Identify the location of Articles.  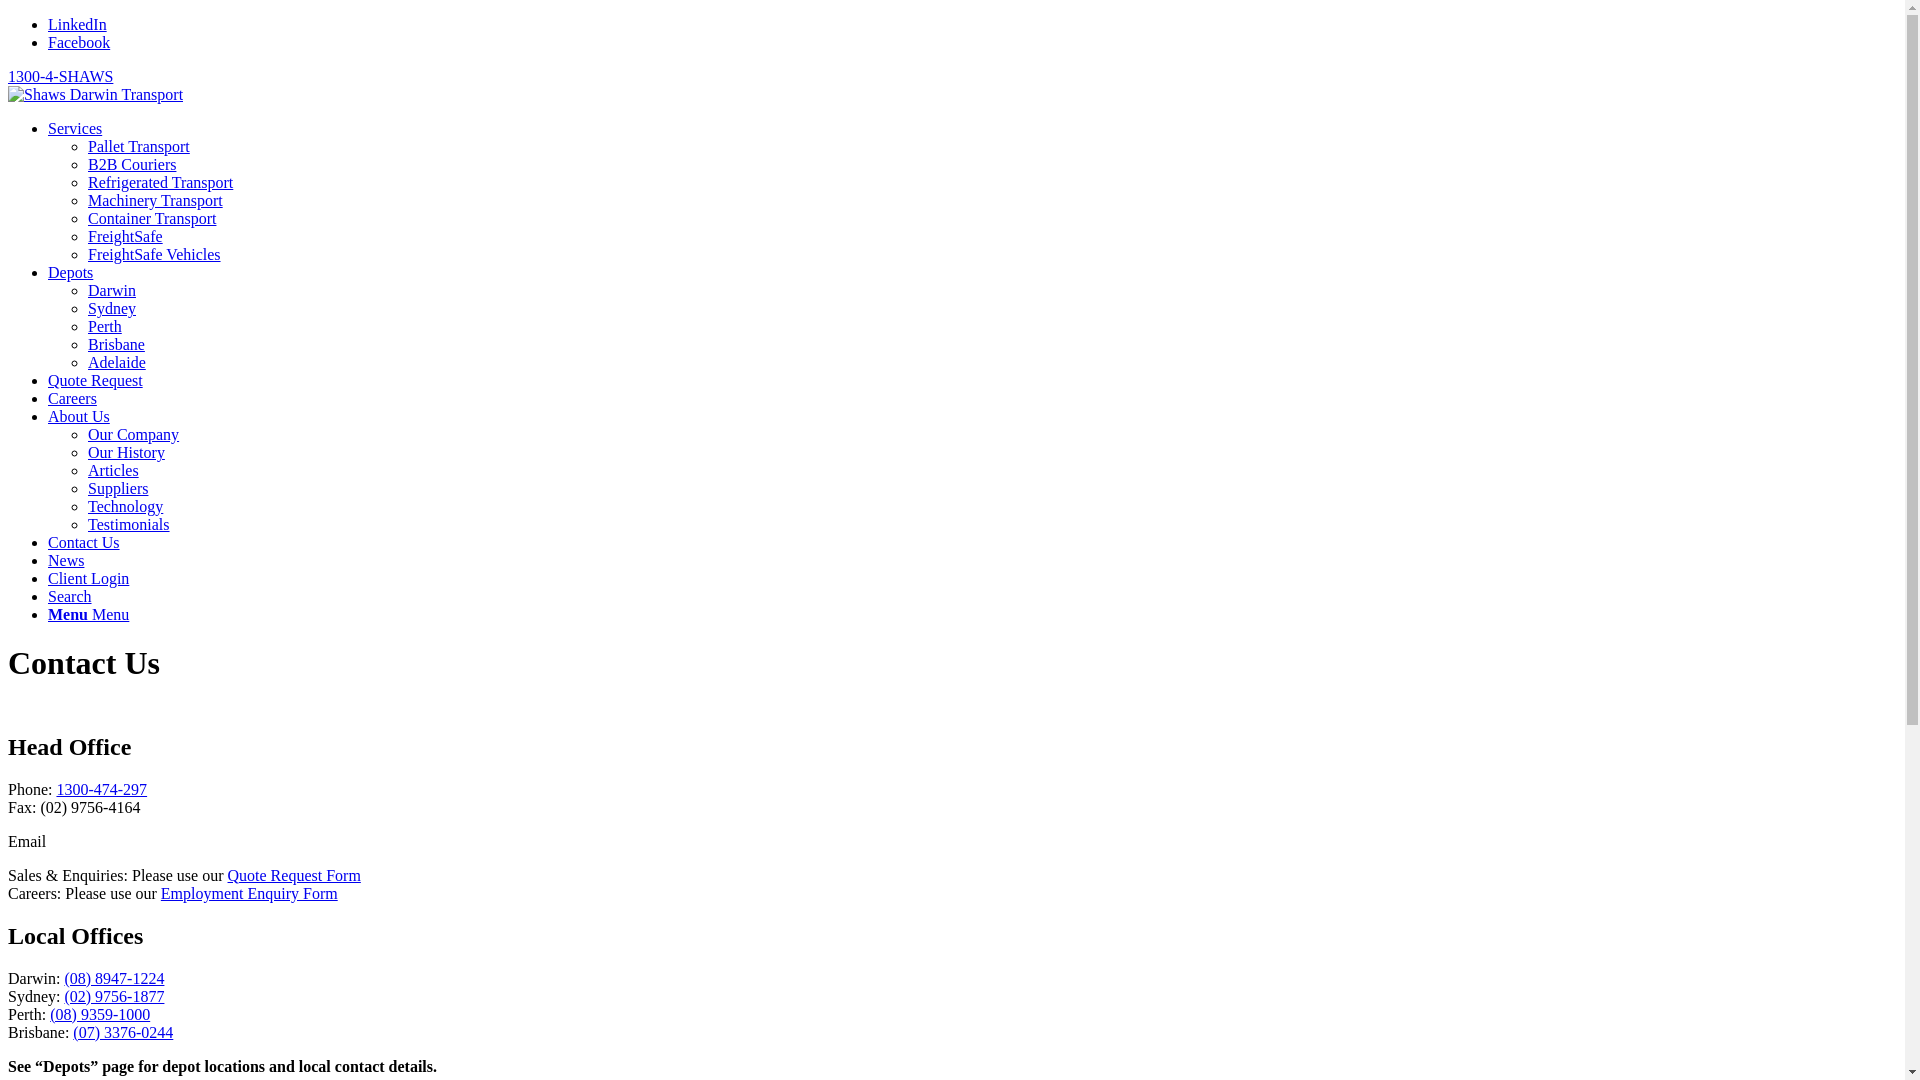
(114, 470).